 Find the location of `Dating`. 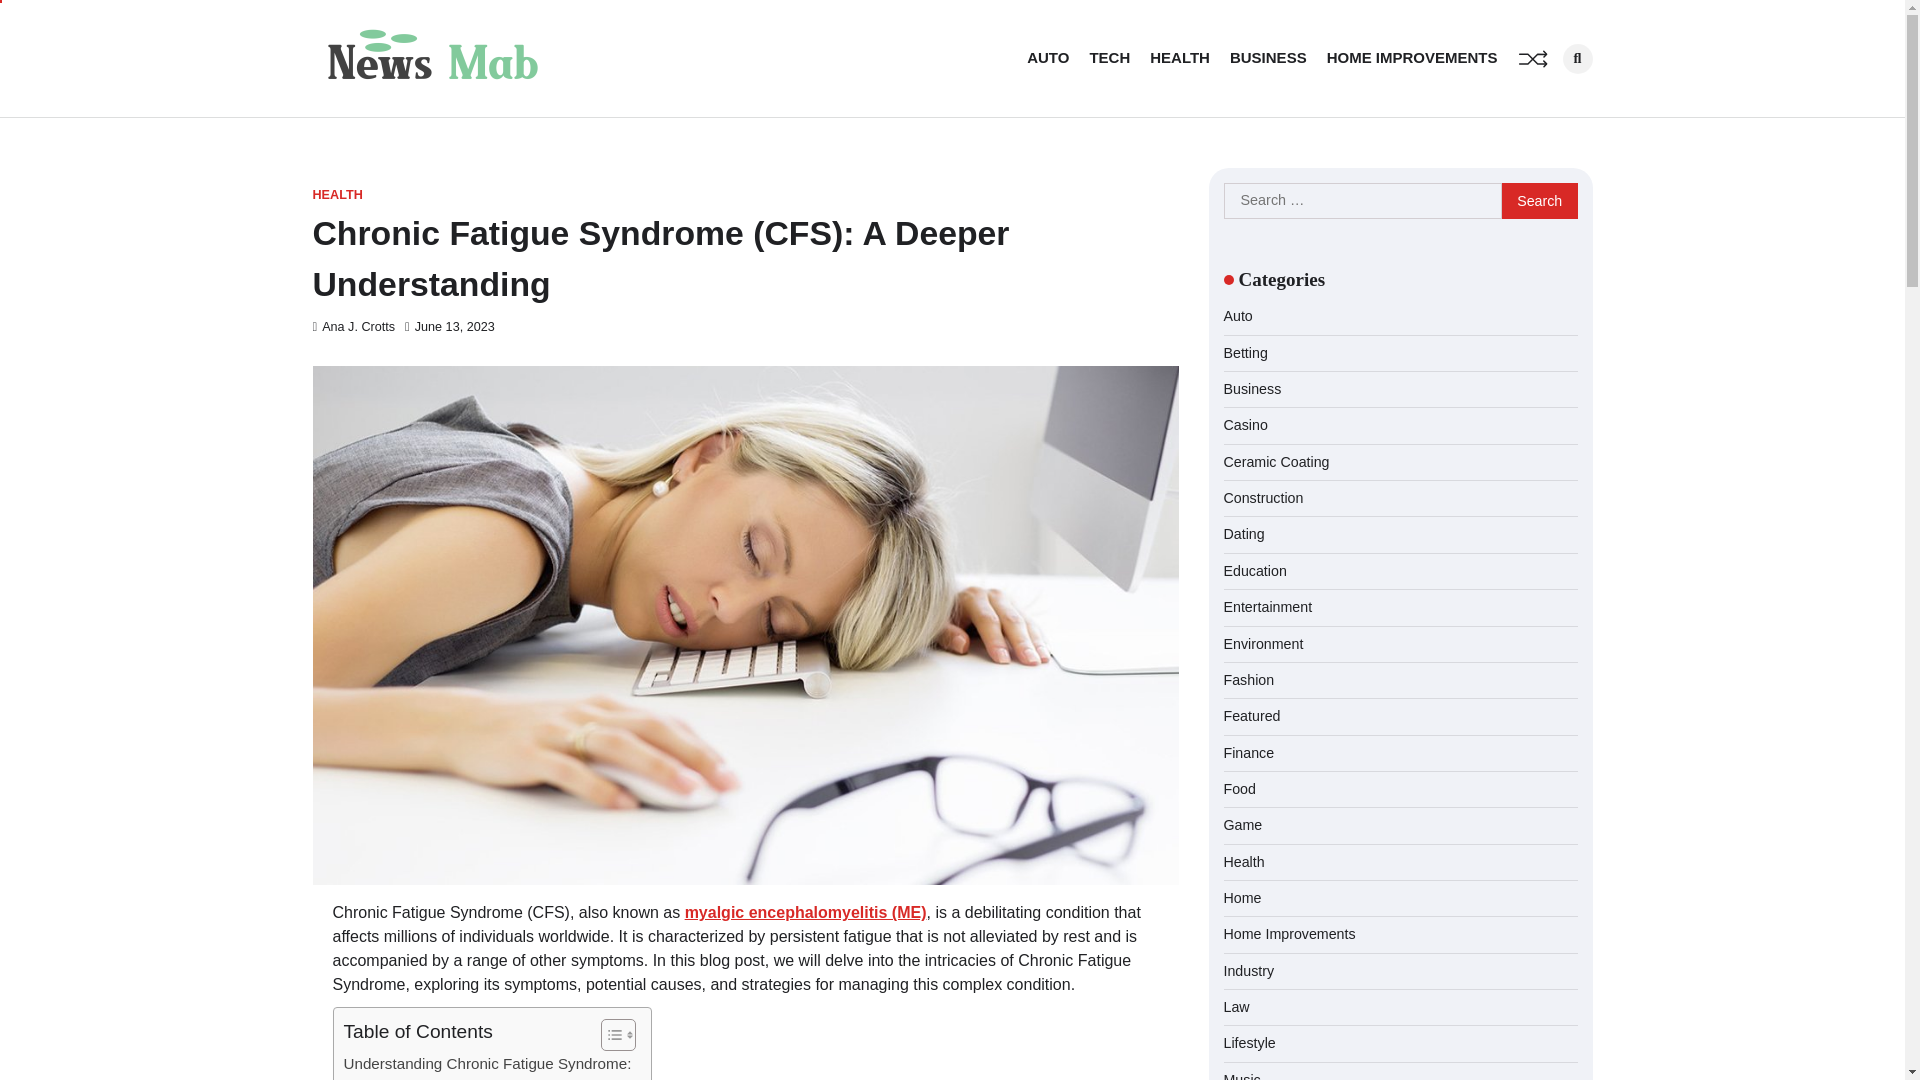

Dating is located at coordinates (1244, 534).